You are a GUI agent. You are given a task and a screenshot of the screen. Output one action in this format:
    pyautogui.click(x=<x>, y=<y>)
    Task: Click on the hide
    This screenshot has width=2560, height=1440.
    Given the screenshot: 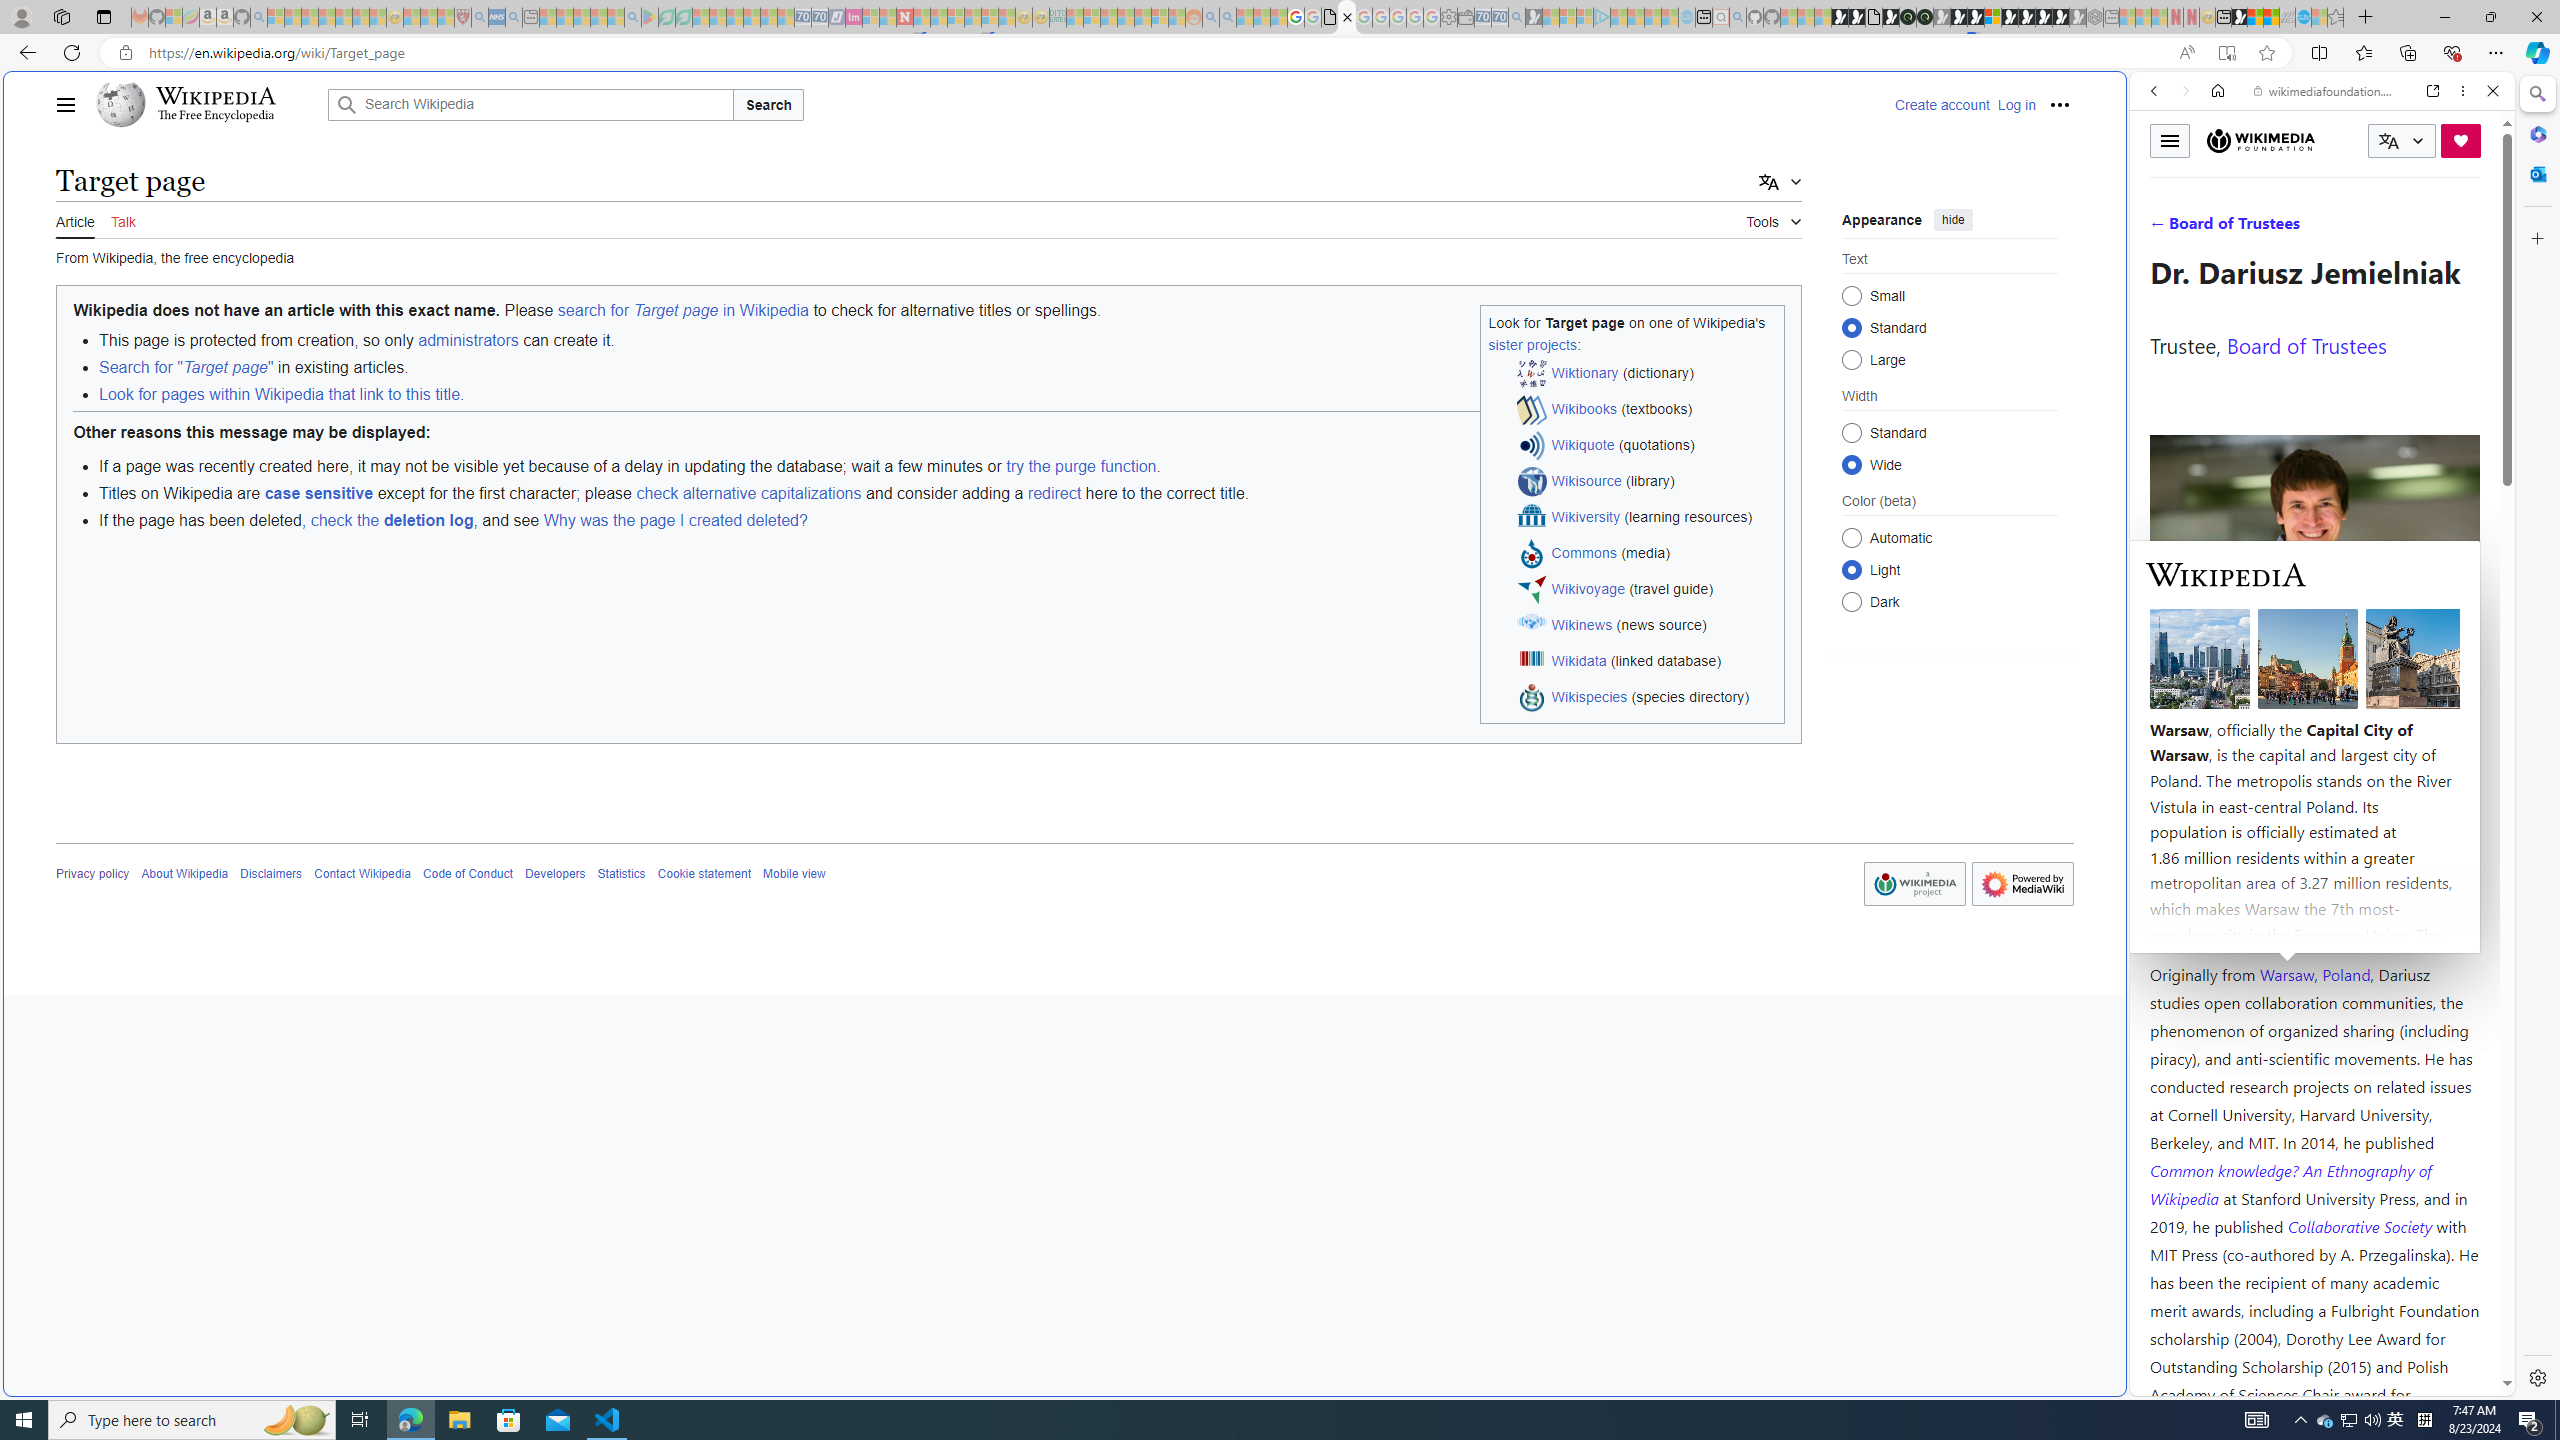 What is the action you would take?
    pyautogui.click(x=1952, y=218)
    